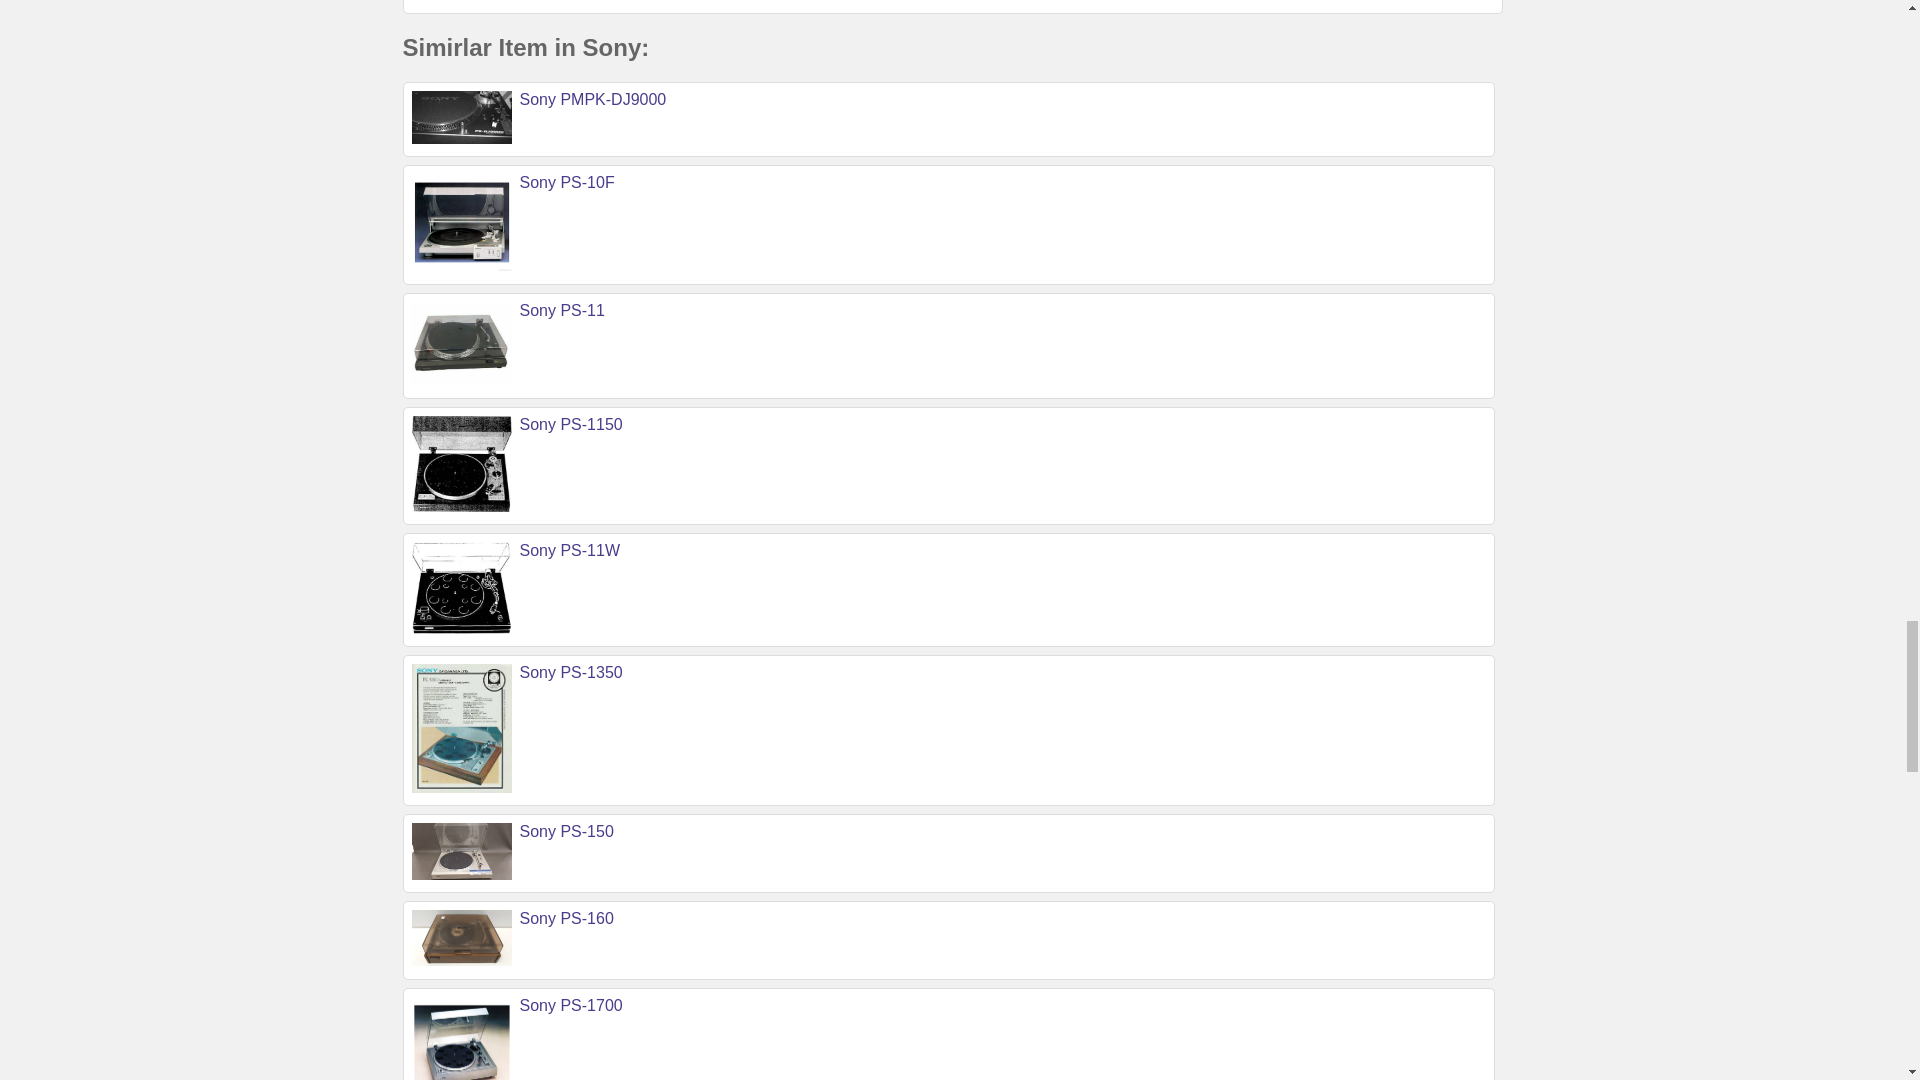 Image resolution: width=1920 pixels, height=1080 pixels. Describe the element at coordinates (562, 310) in the screenshot. I see `Sony PS-11` at that location.